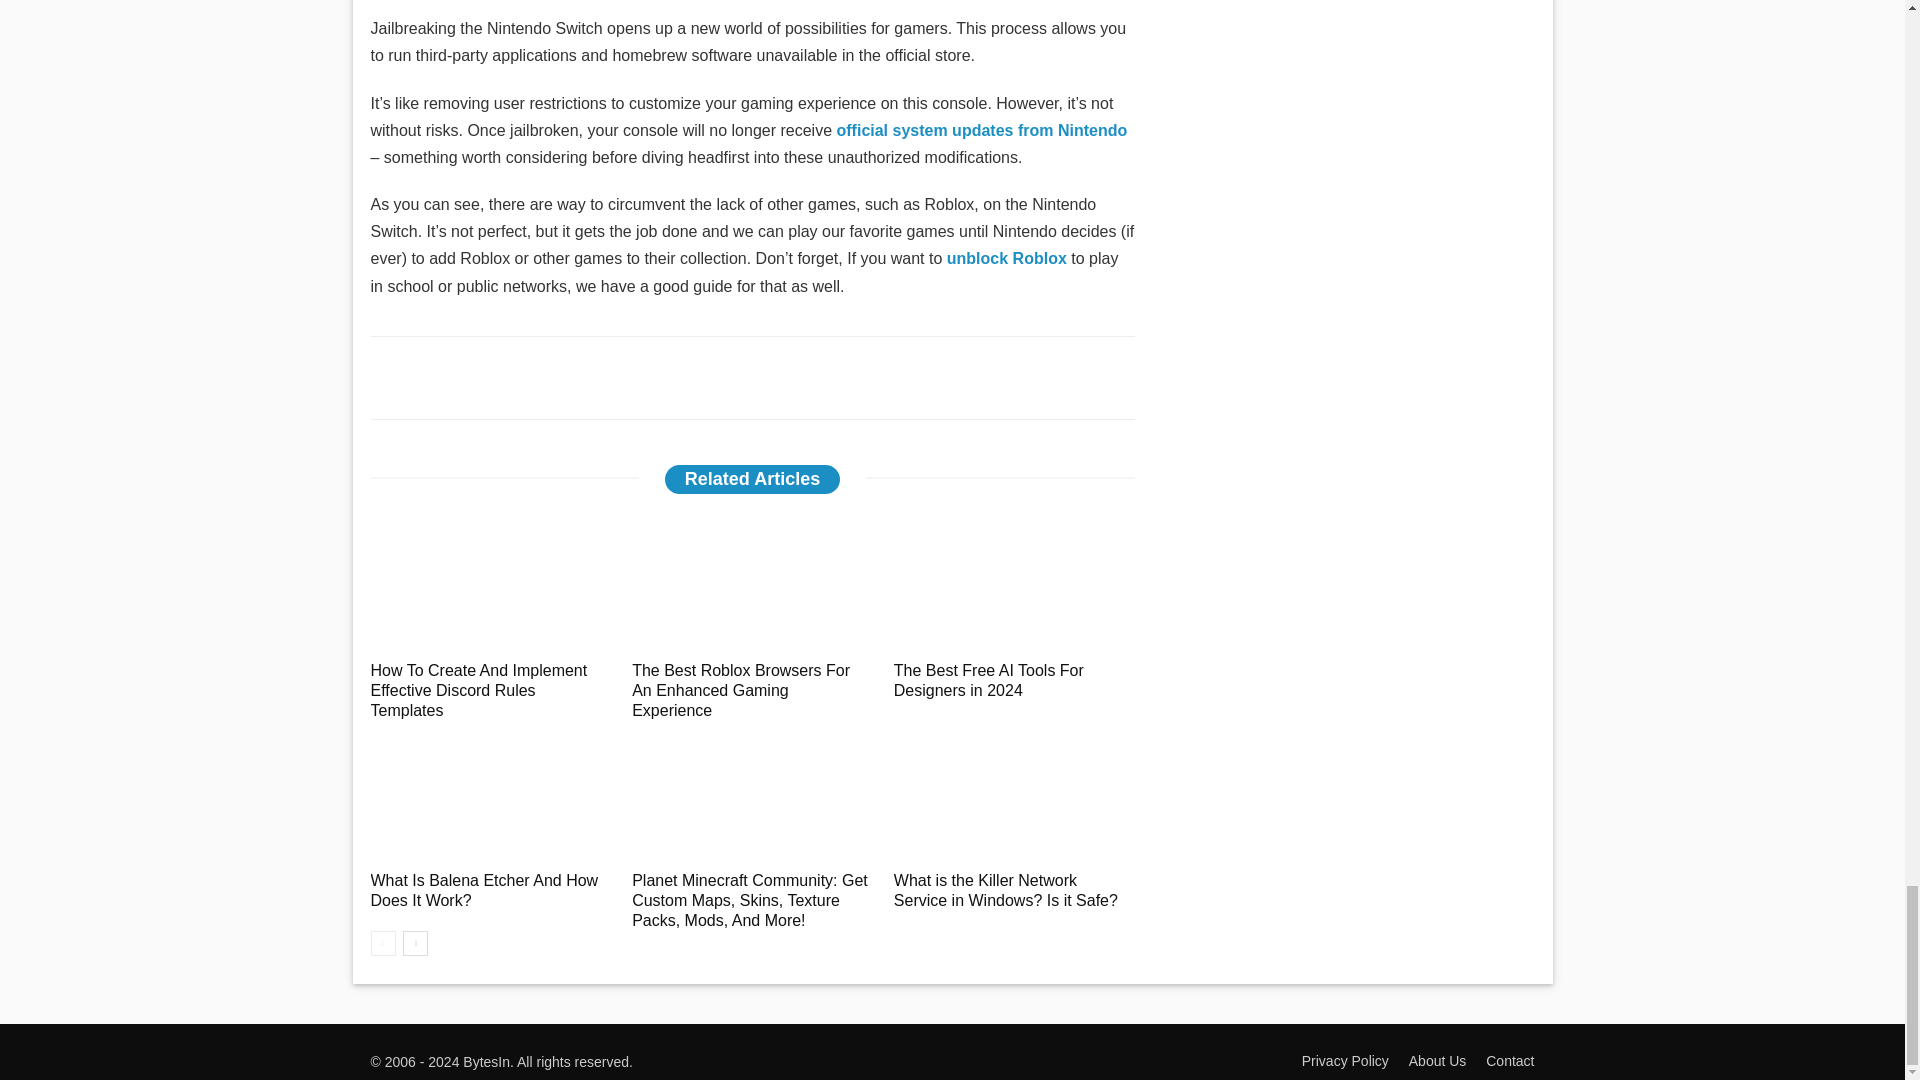  I want to click on The Best Roblox Browsers For An Enhanced Gaming Experience, so click(752, 582).